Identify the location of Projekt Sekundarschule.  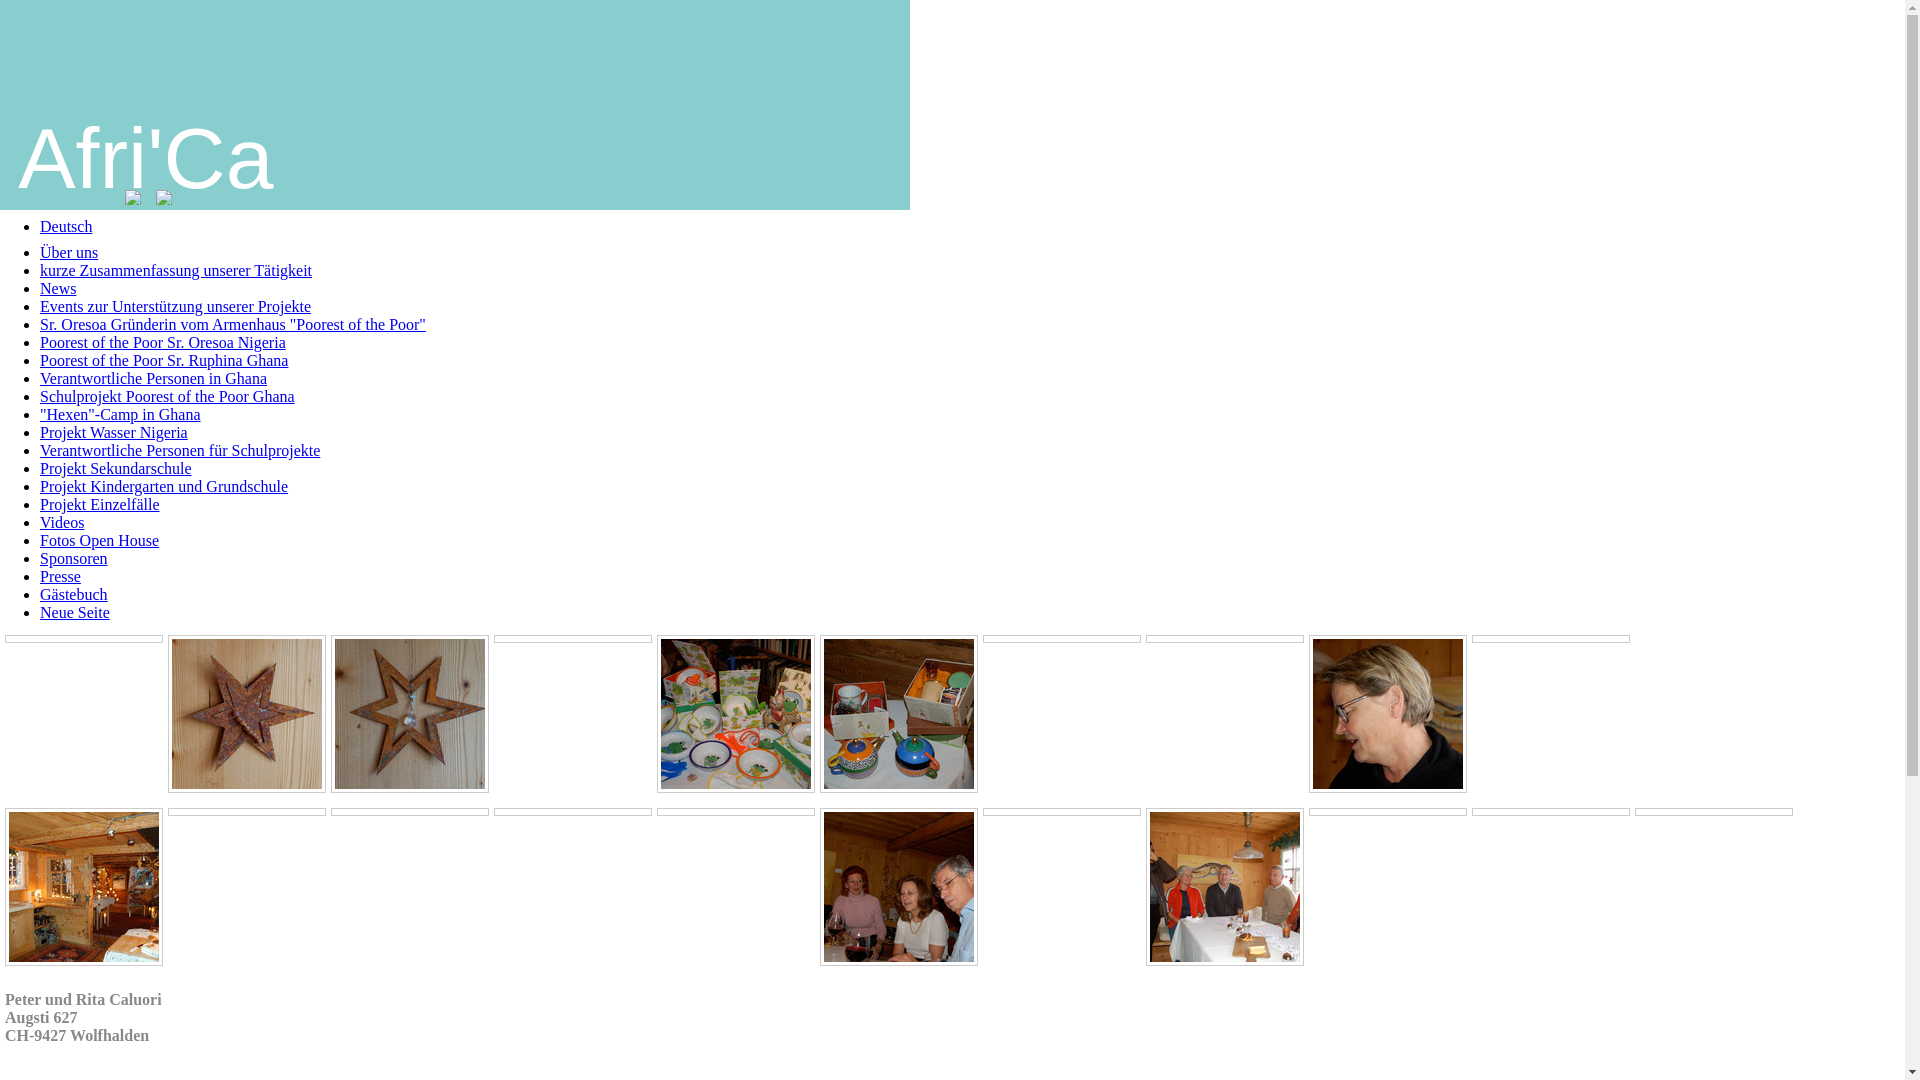
(116, 468).